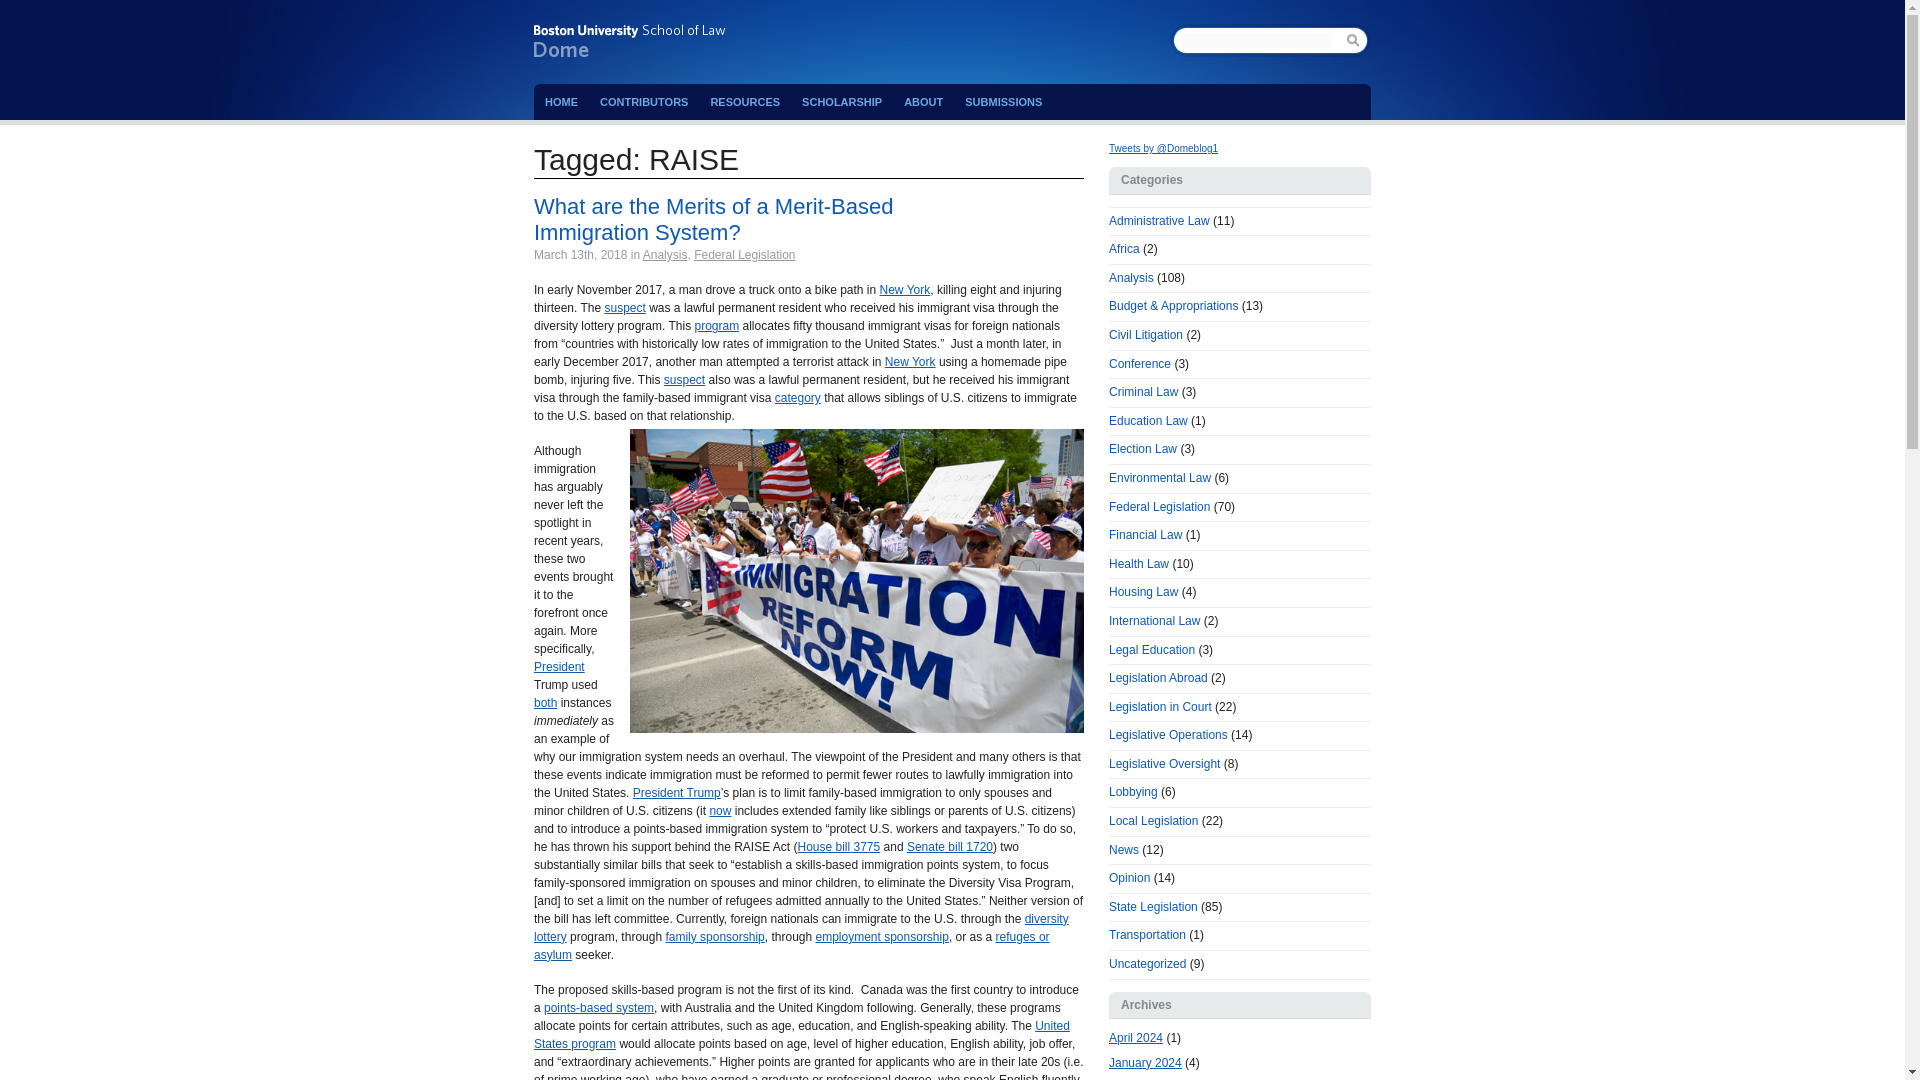 This screenshot has height=1080, width=1920. Describe the element at coordinates (1003, 102) in the screenshot. I see `SUBMISSIONS` at that location.